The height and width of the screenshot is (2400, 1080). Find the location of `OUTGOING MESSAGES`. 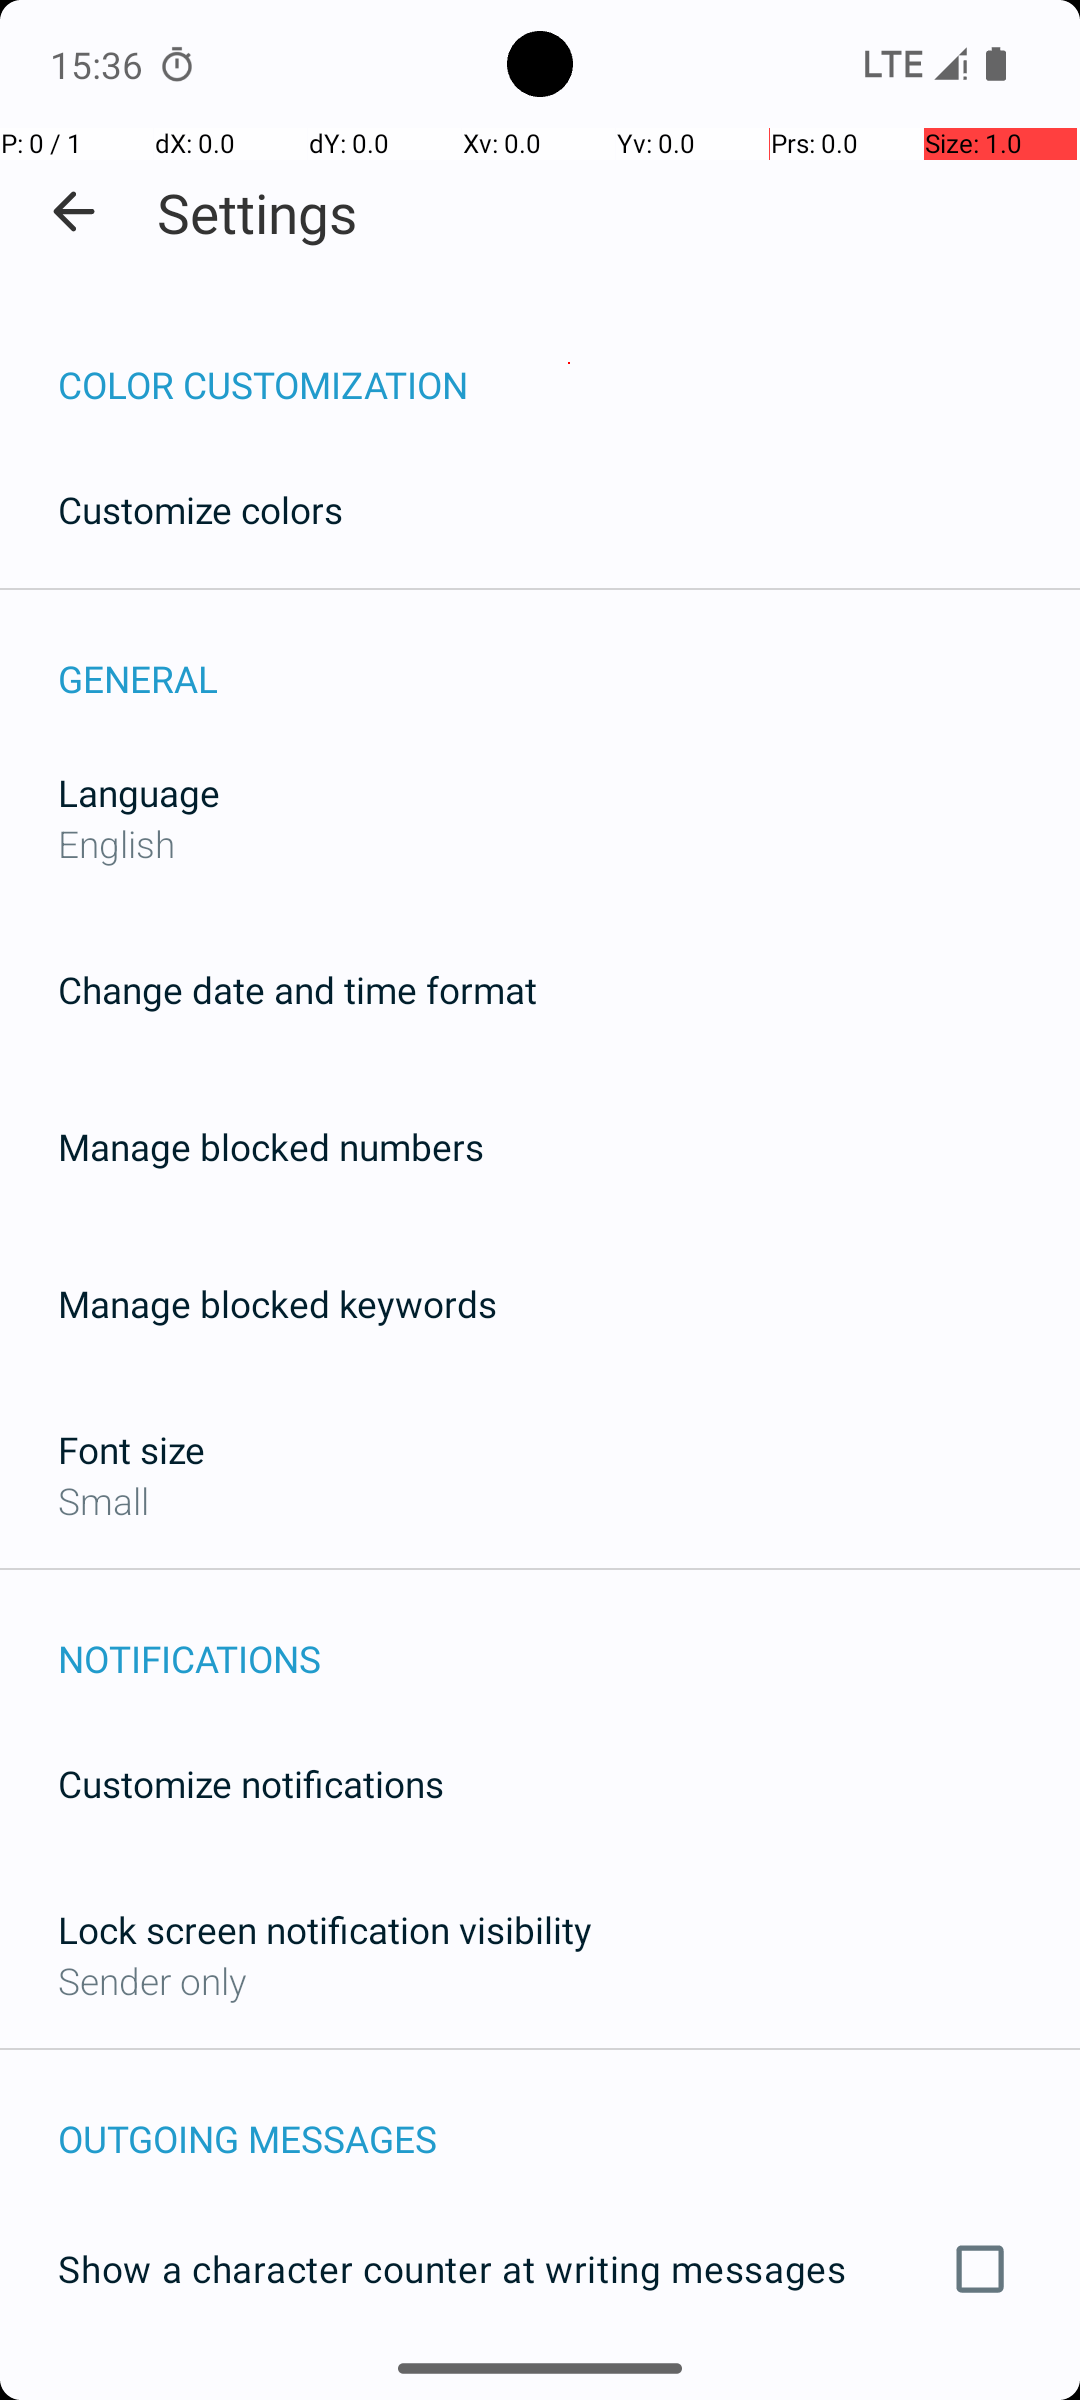

OUTGOING MESSAGES is located at coordinates (569, 2118).